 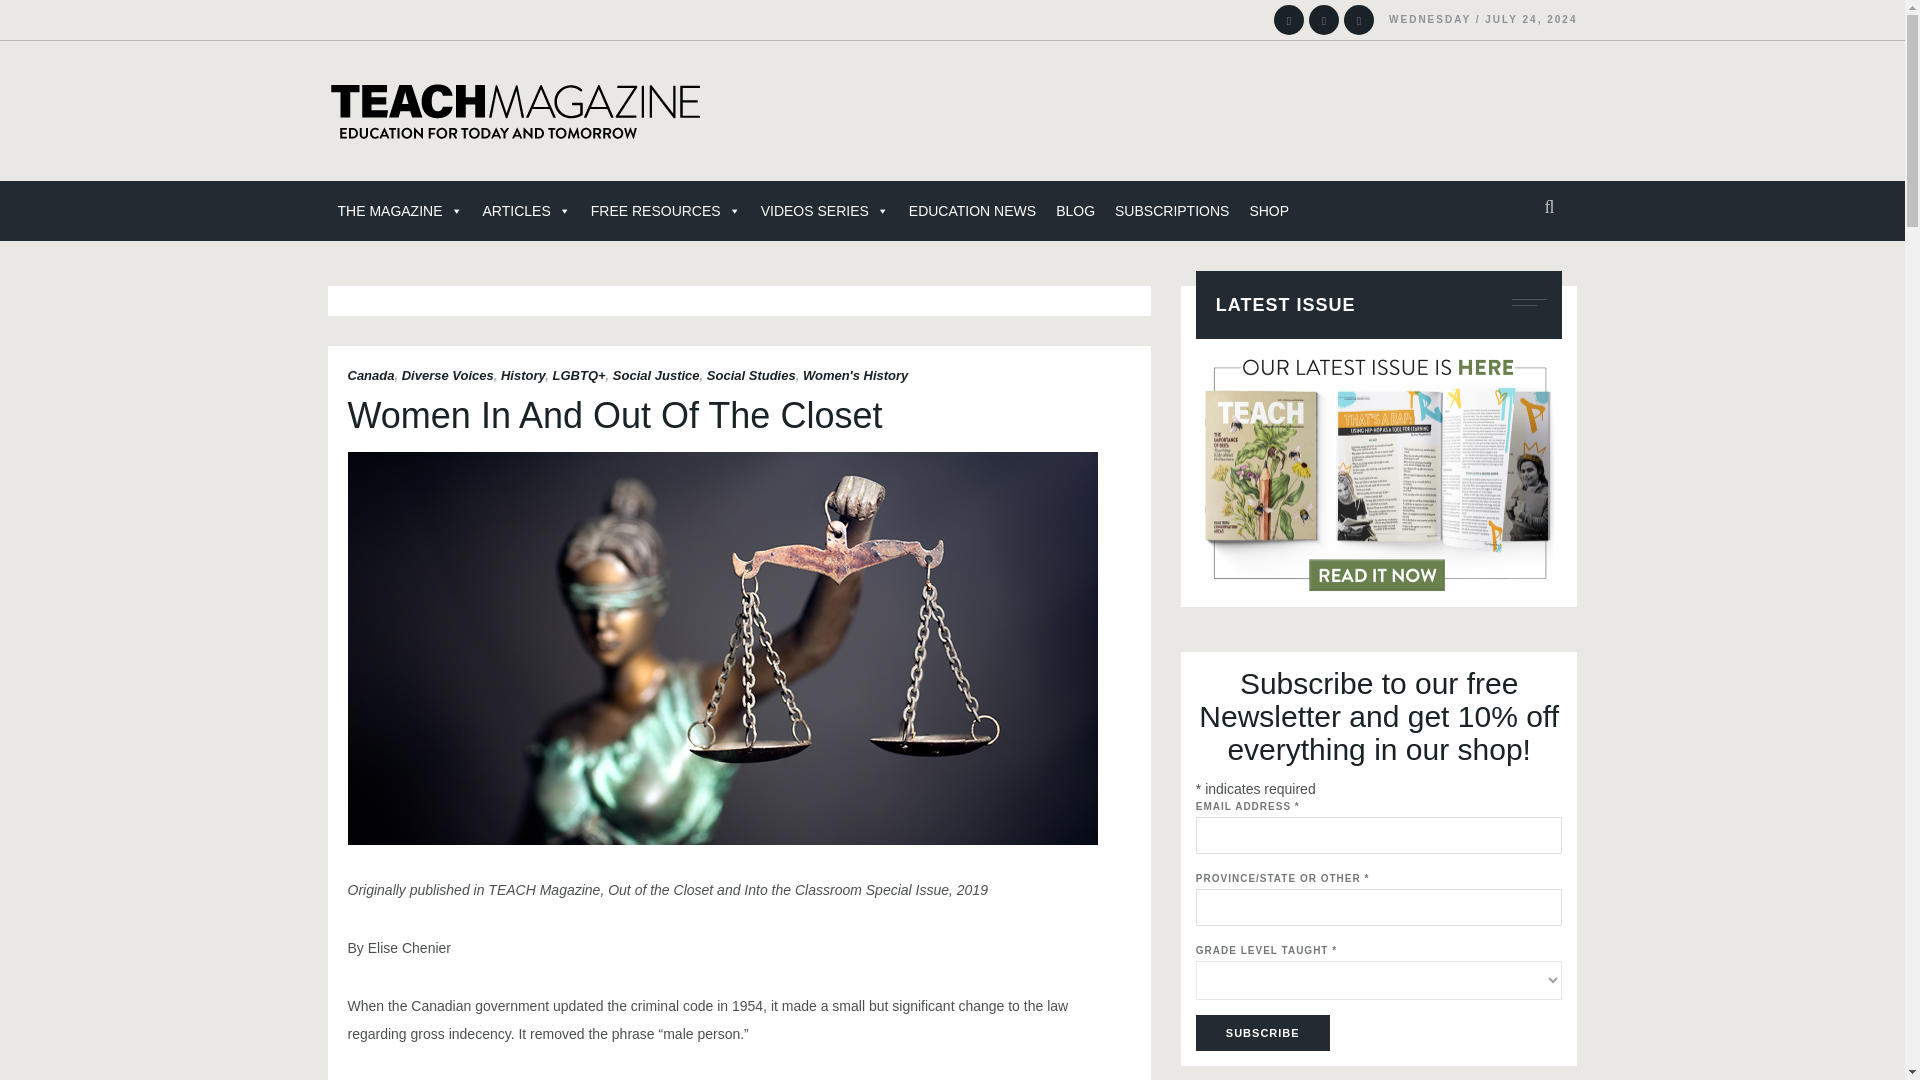 I want to click on Subscribe, so click(x=1263, y=1032).